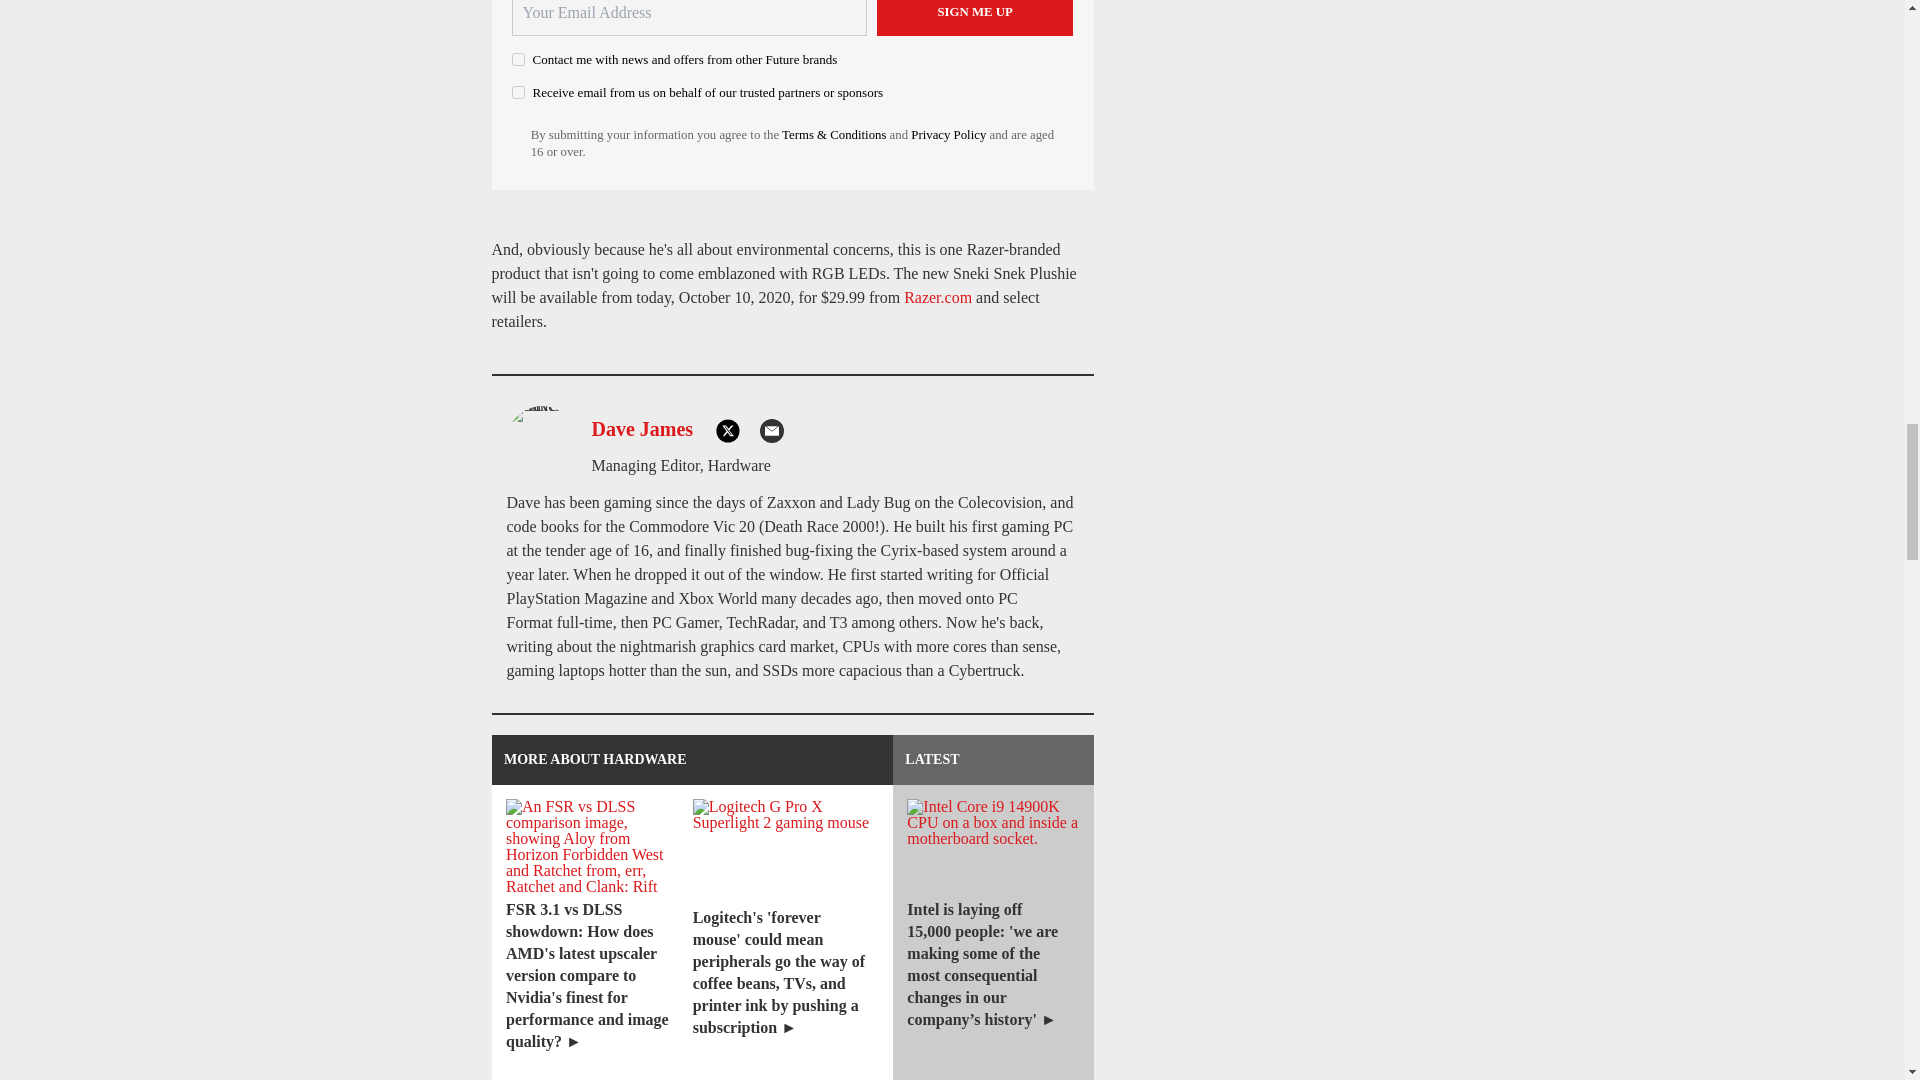 The height and width of the screenshot is (1080, 1920). What do you see at coordinates (518, 92) in the screenshot?
I see `on` at bounding box center [518, 92].